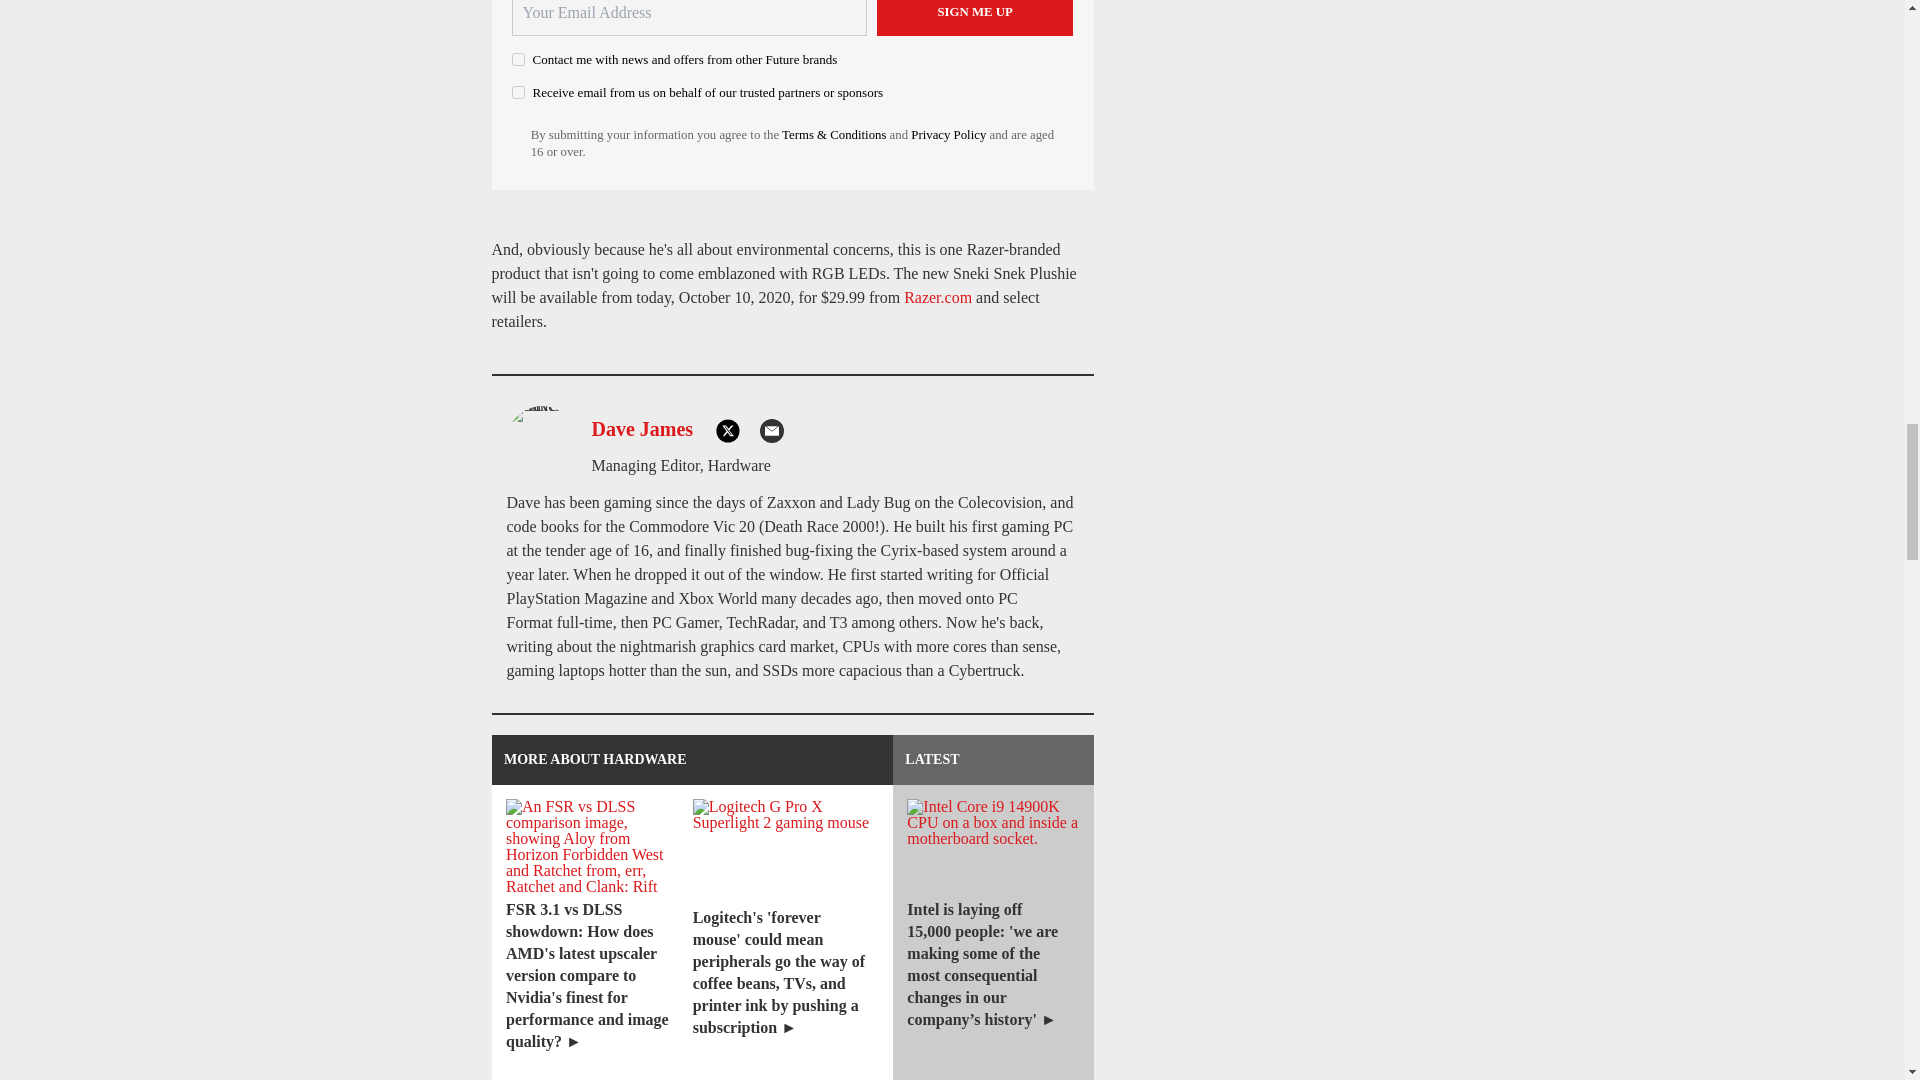 The height and width of the screenshot is (1080, 1920). What do you see at coordinates (518, 92) in the screenshot?
I see `on` at bounding box center [518, 92].